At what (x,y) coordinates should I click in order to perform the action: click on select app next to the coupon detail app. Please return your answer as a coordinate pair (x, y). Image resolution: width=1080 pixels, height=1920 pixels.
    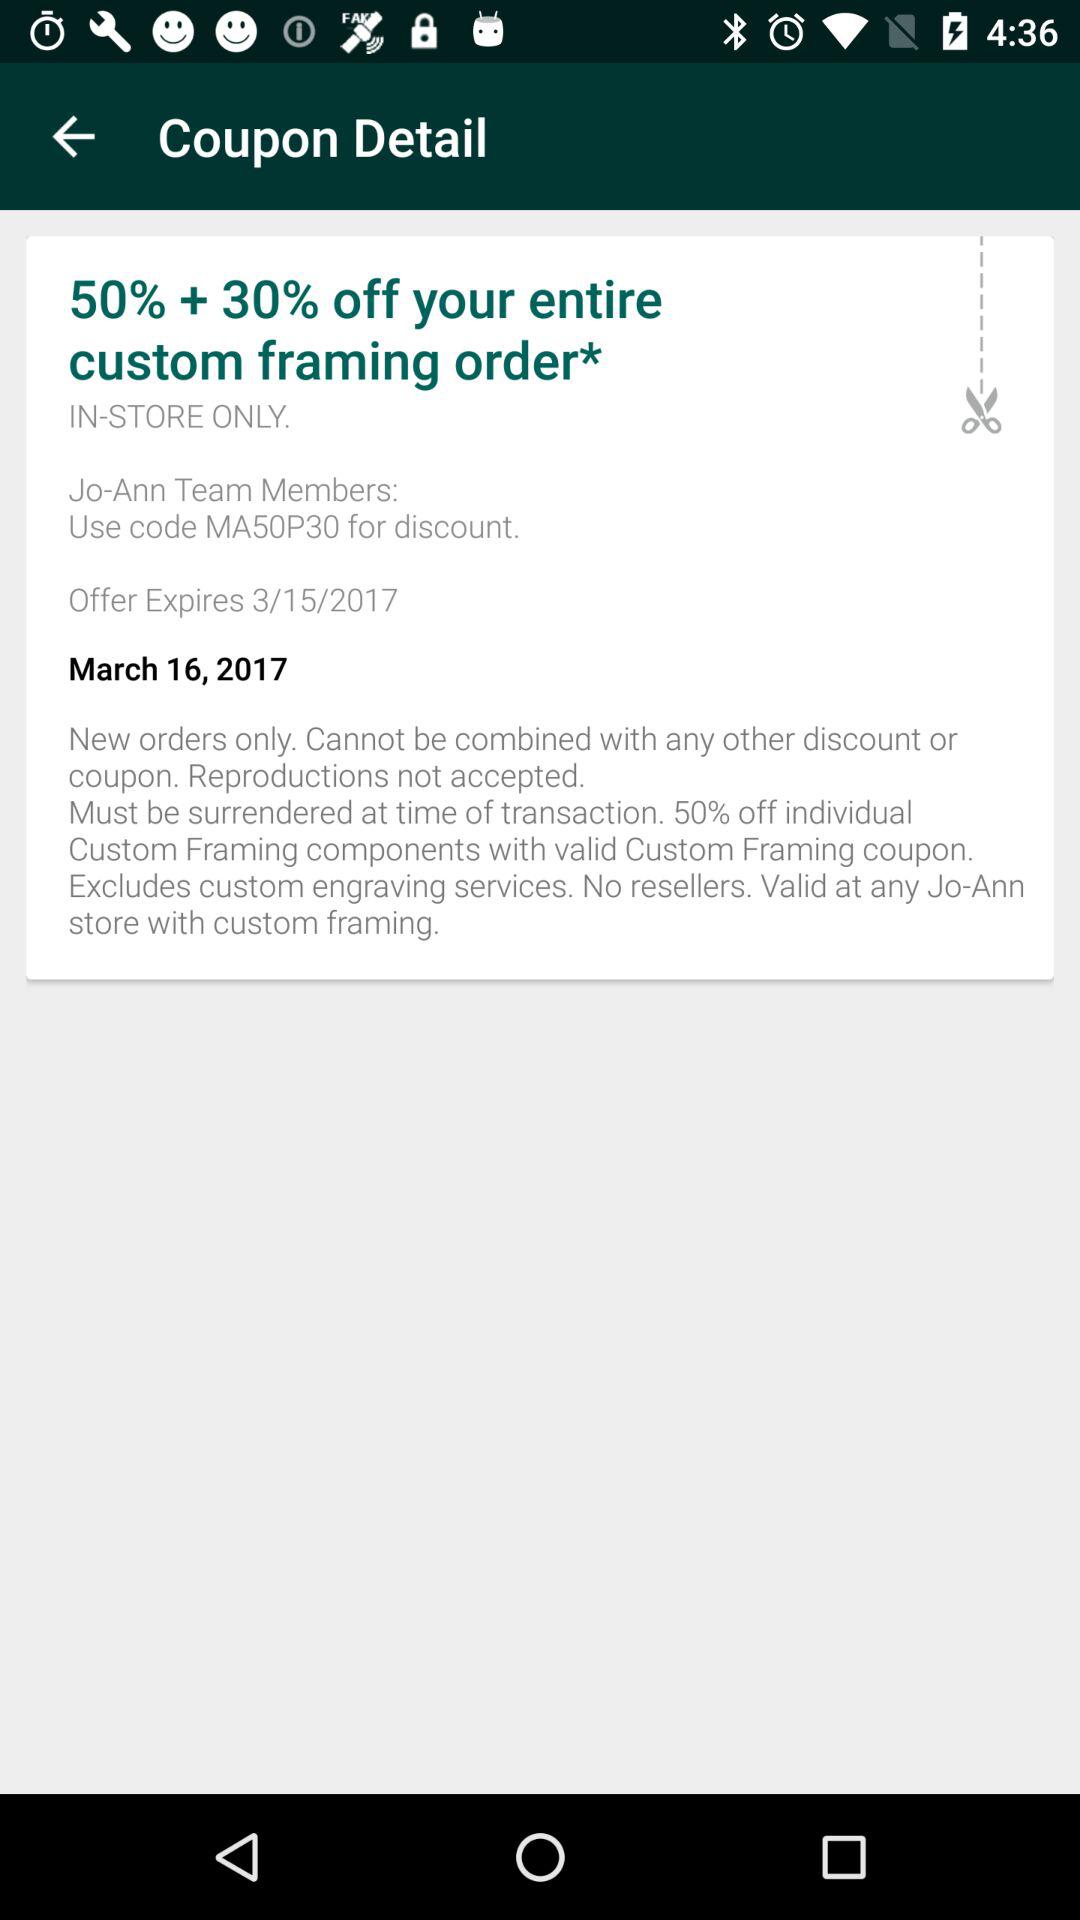
    Looking at the image, I should click on (73, 136).